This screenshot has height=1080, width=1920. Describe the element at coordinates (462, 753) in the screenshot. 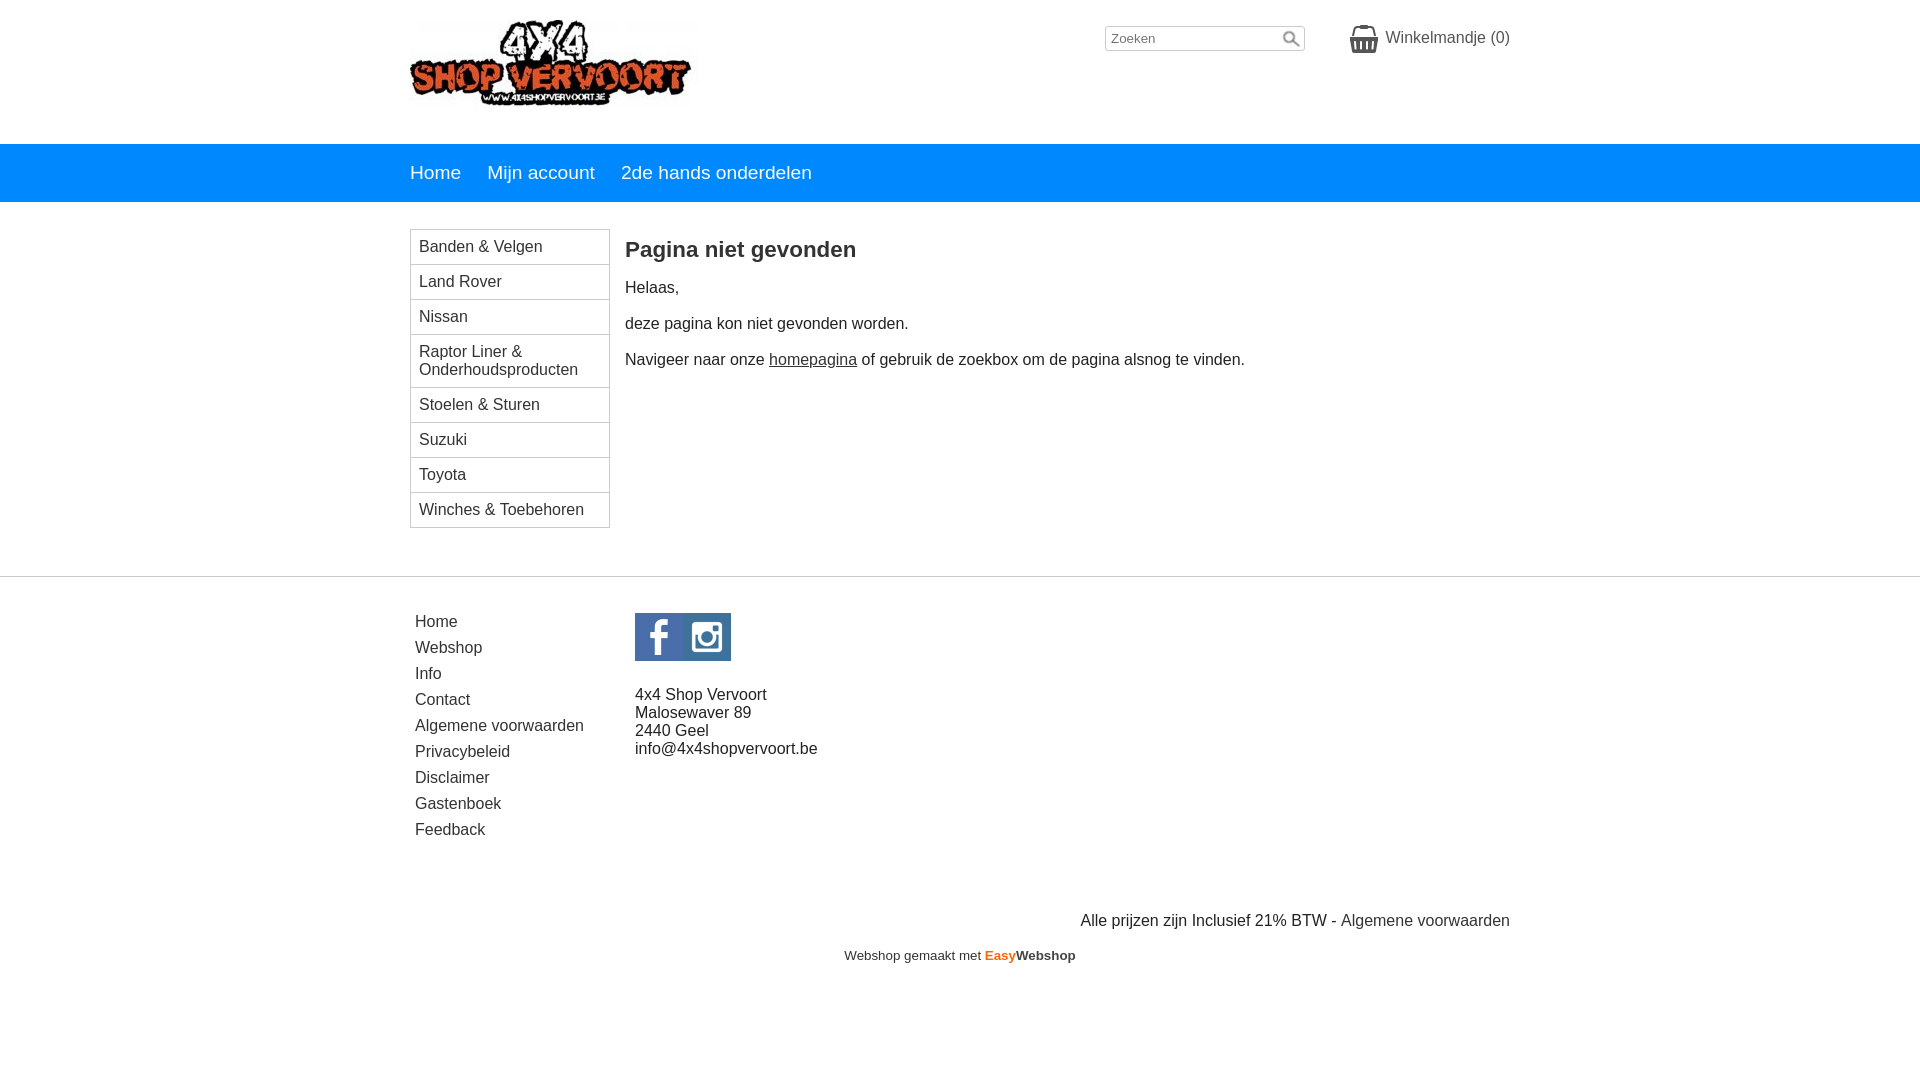

I see `Privacybeleid` at that location.